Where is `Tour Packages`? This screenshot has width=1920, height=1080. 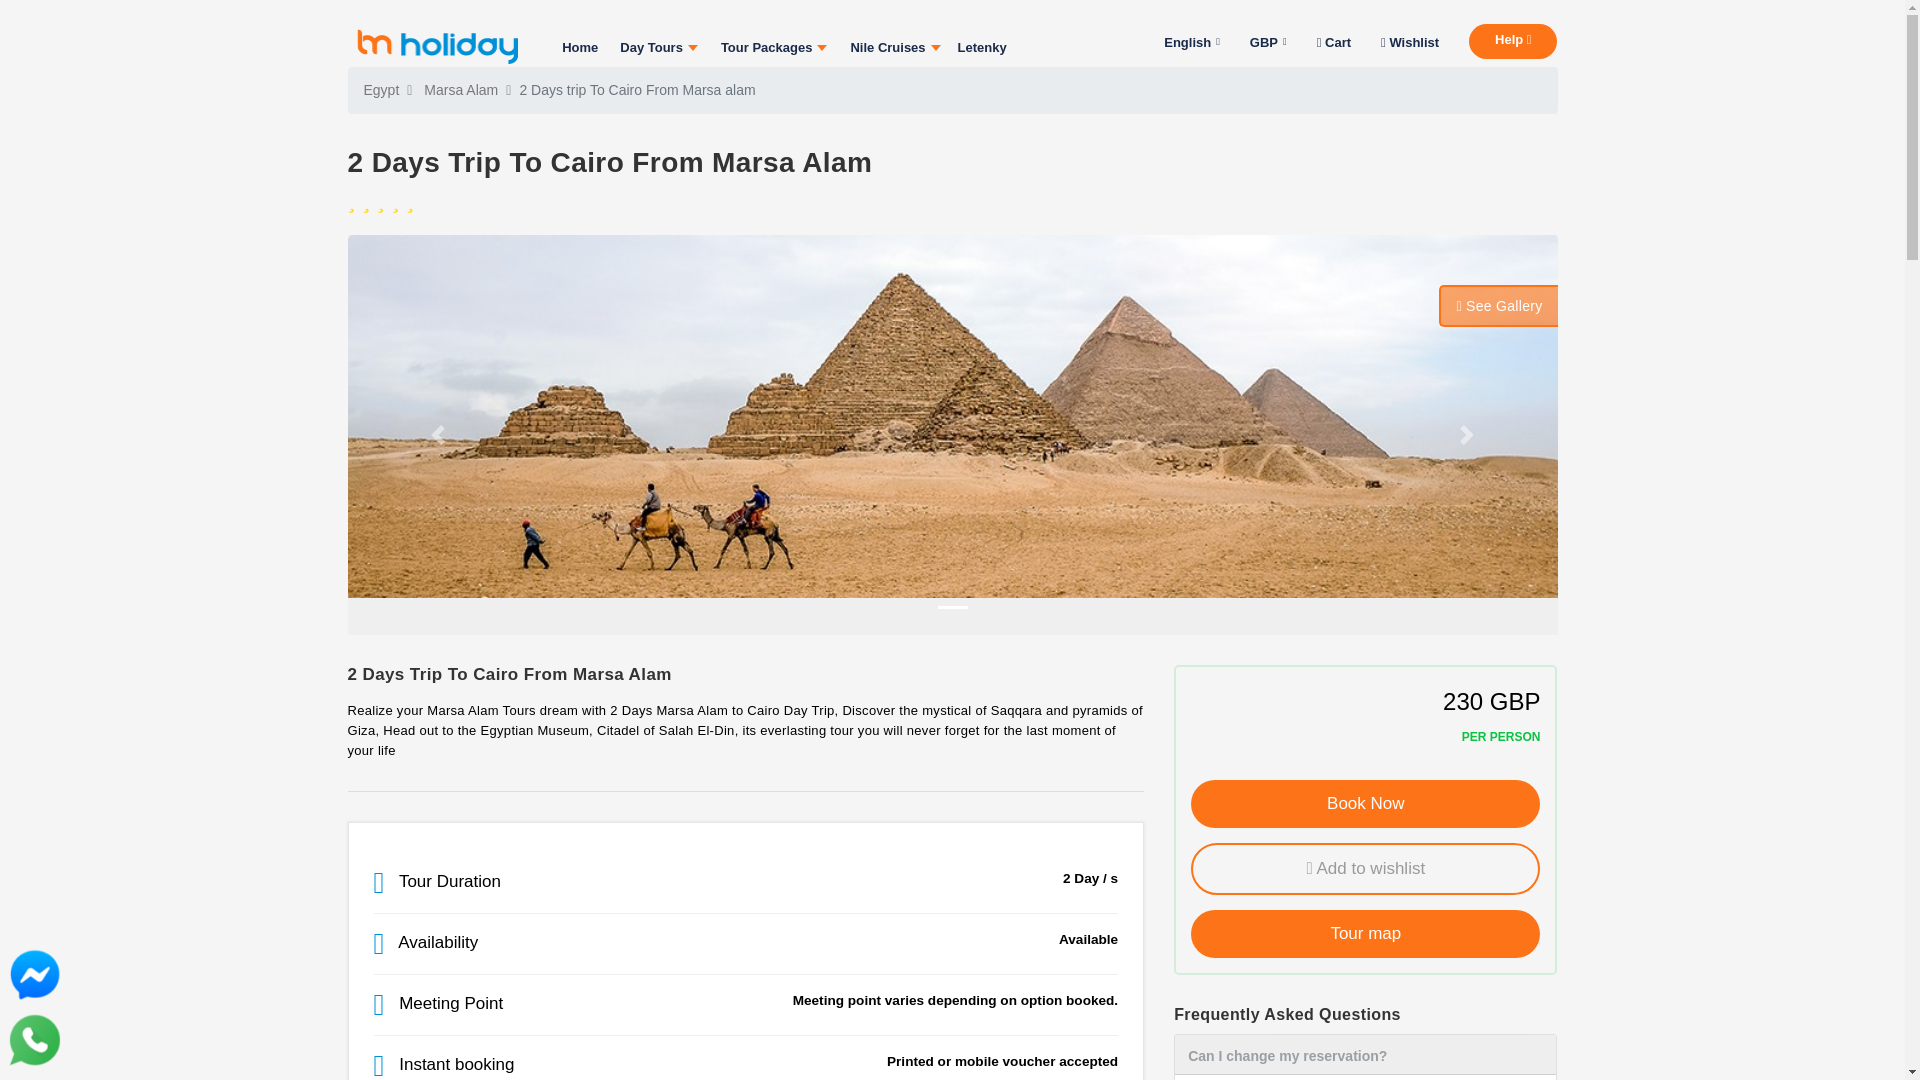
Tour Packages is located at coordinates (772, 47).